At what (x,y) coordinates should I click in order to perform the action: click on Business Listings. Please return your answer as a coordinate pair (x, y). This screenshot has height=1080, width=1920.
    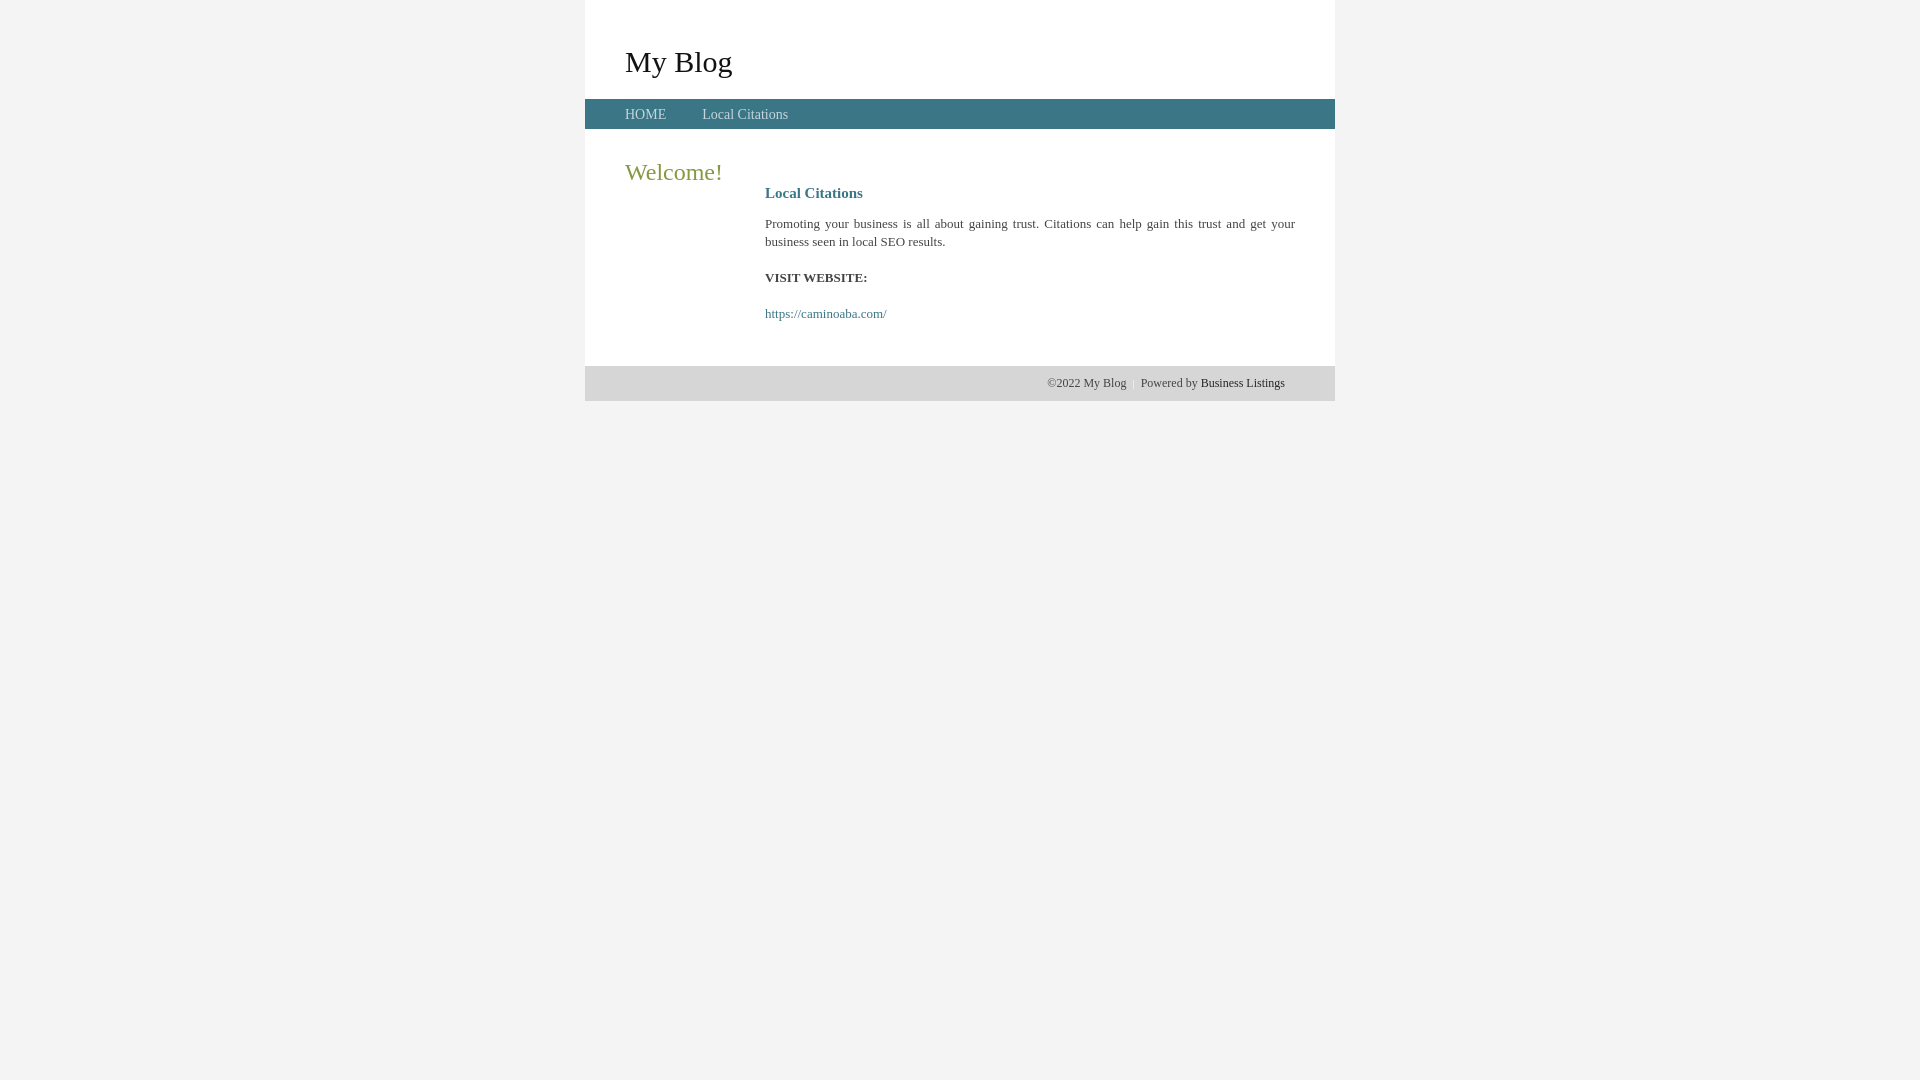
    Looking at the image, I should click on (1243, 383).